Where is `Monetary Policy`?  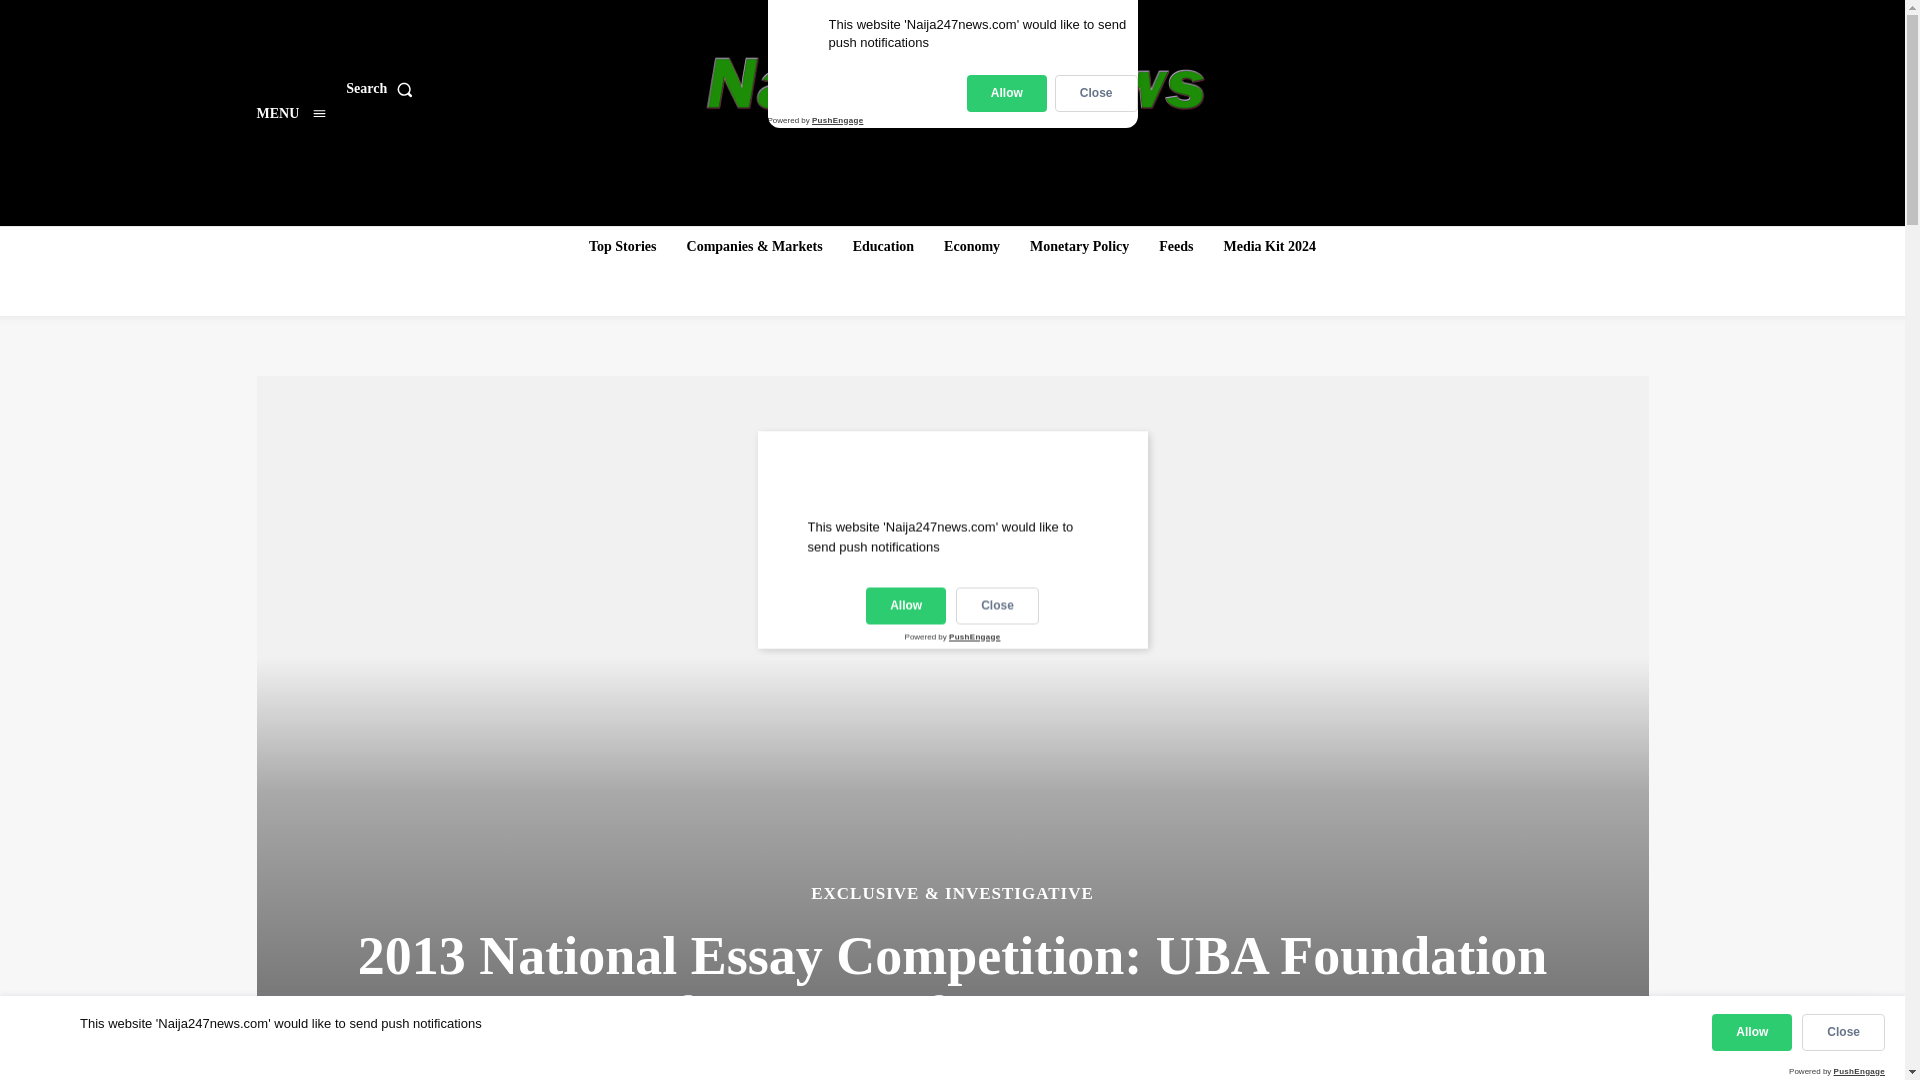 Monetary Policy is located at coordinates (1078, 246).